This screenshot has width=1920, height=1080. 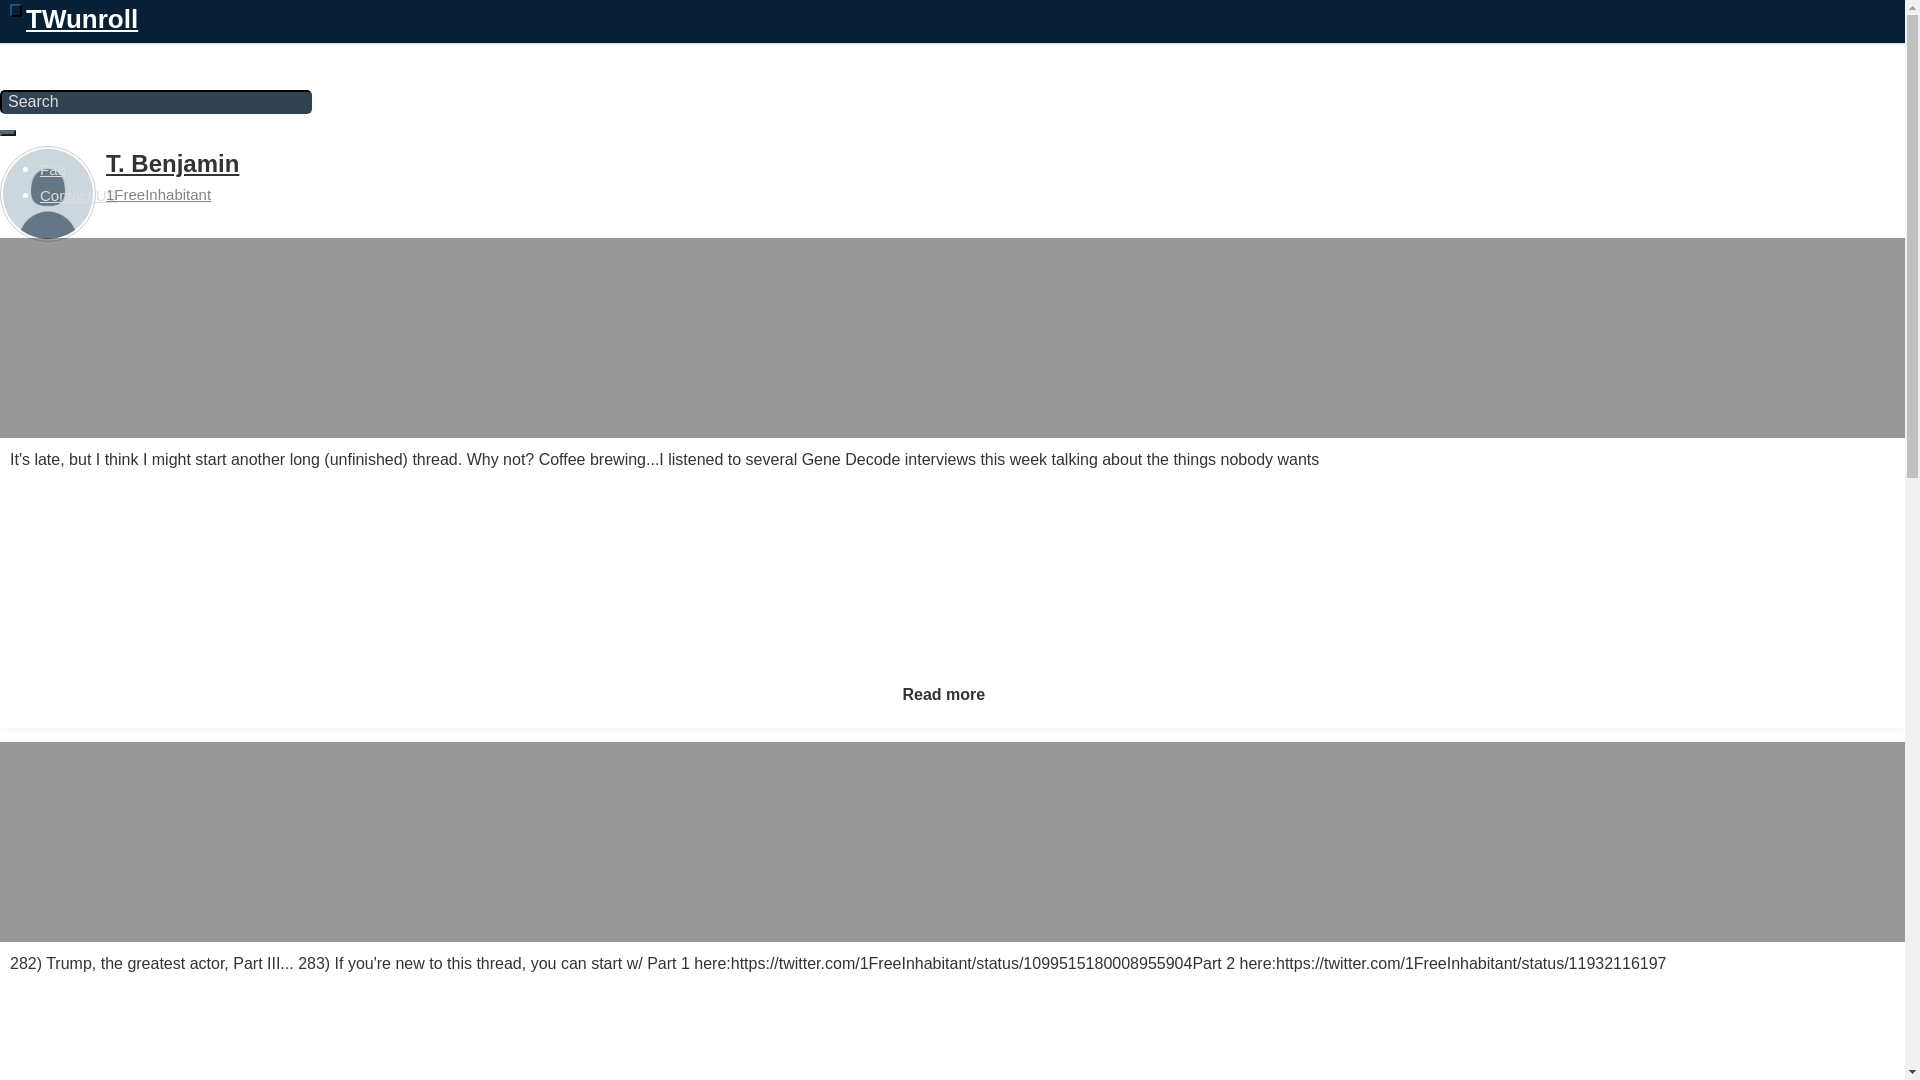 What do you see at coordinates (172, 164) in the screenshot?
I see `T. Benjamin` at bounding box center [172, 164].